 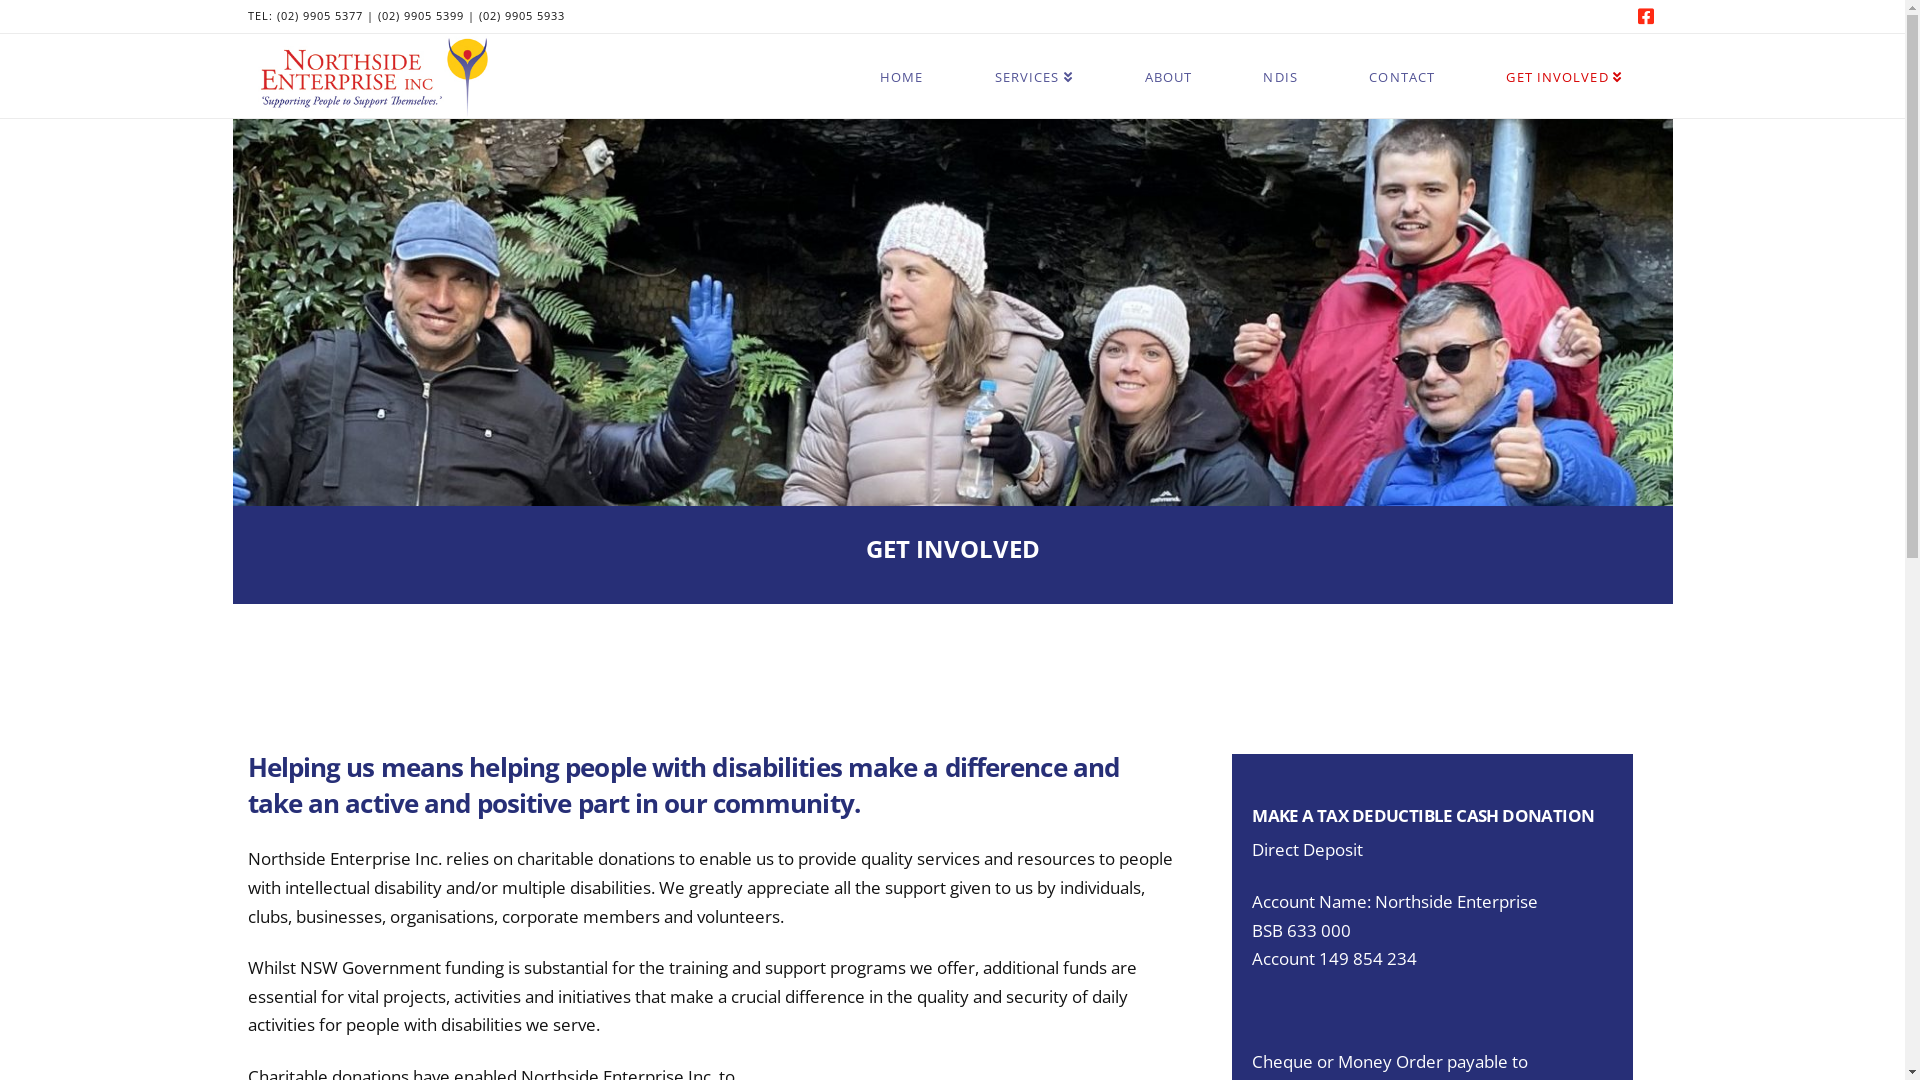 What do you see at coordinates (1402, 54) in the screenshot?
I see `CONTACT` at bounding box center [1402, 54].